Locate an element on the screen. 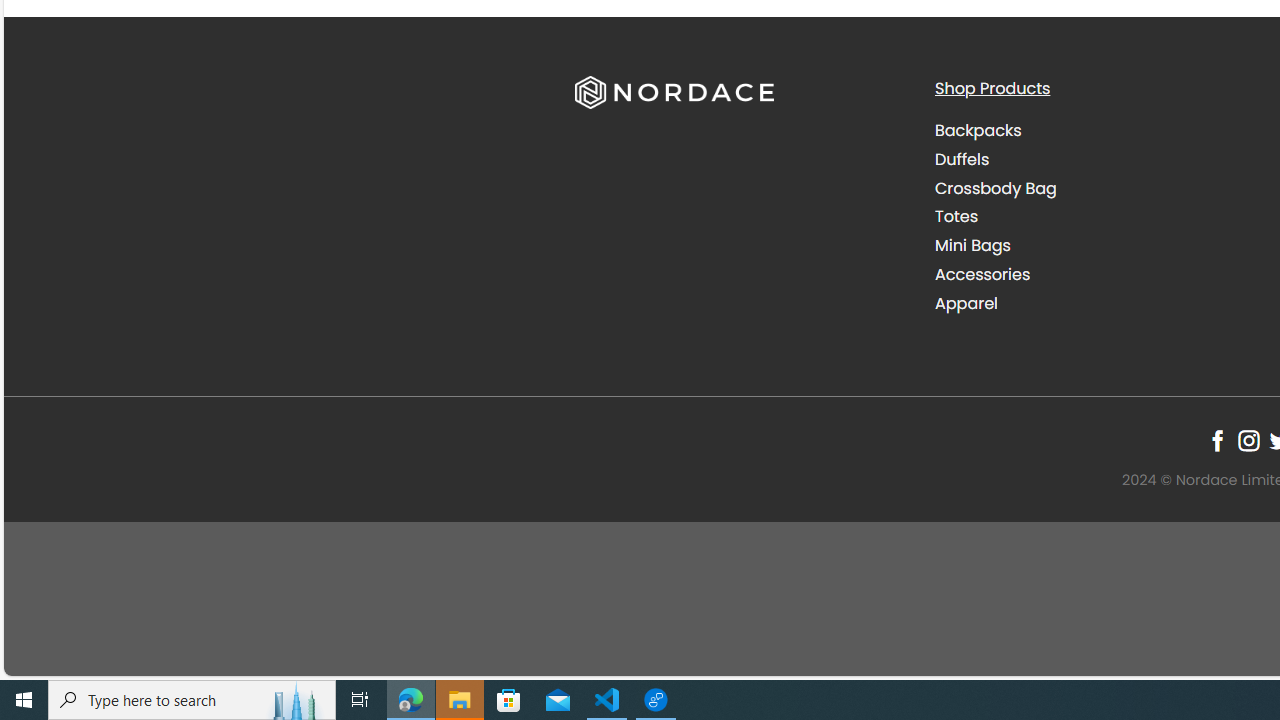  Crossbody Bag is located at coordinates (996, 188).